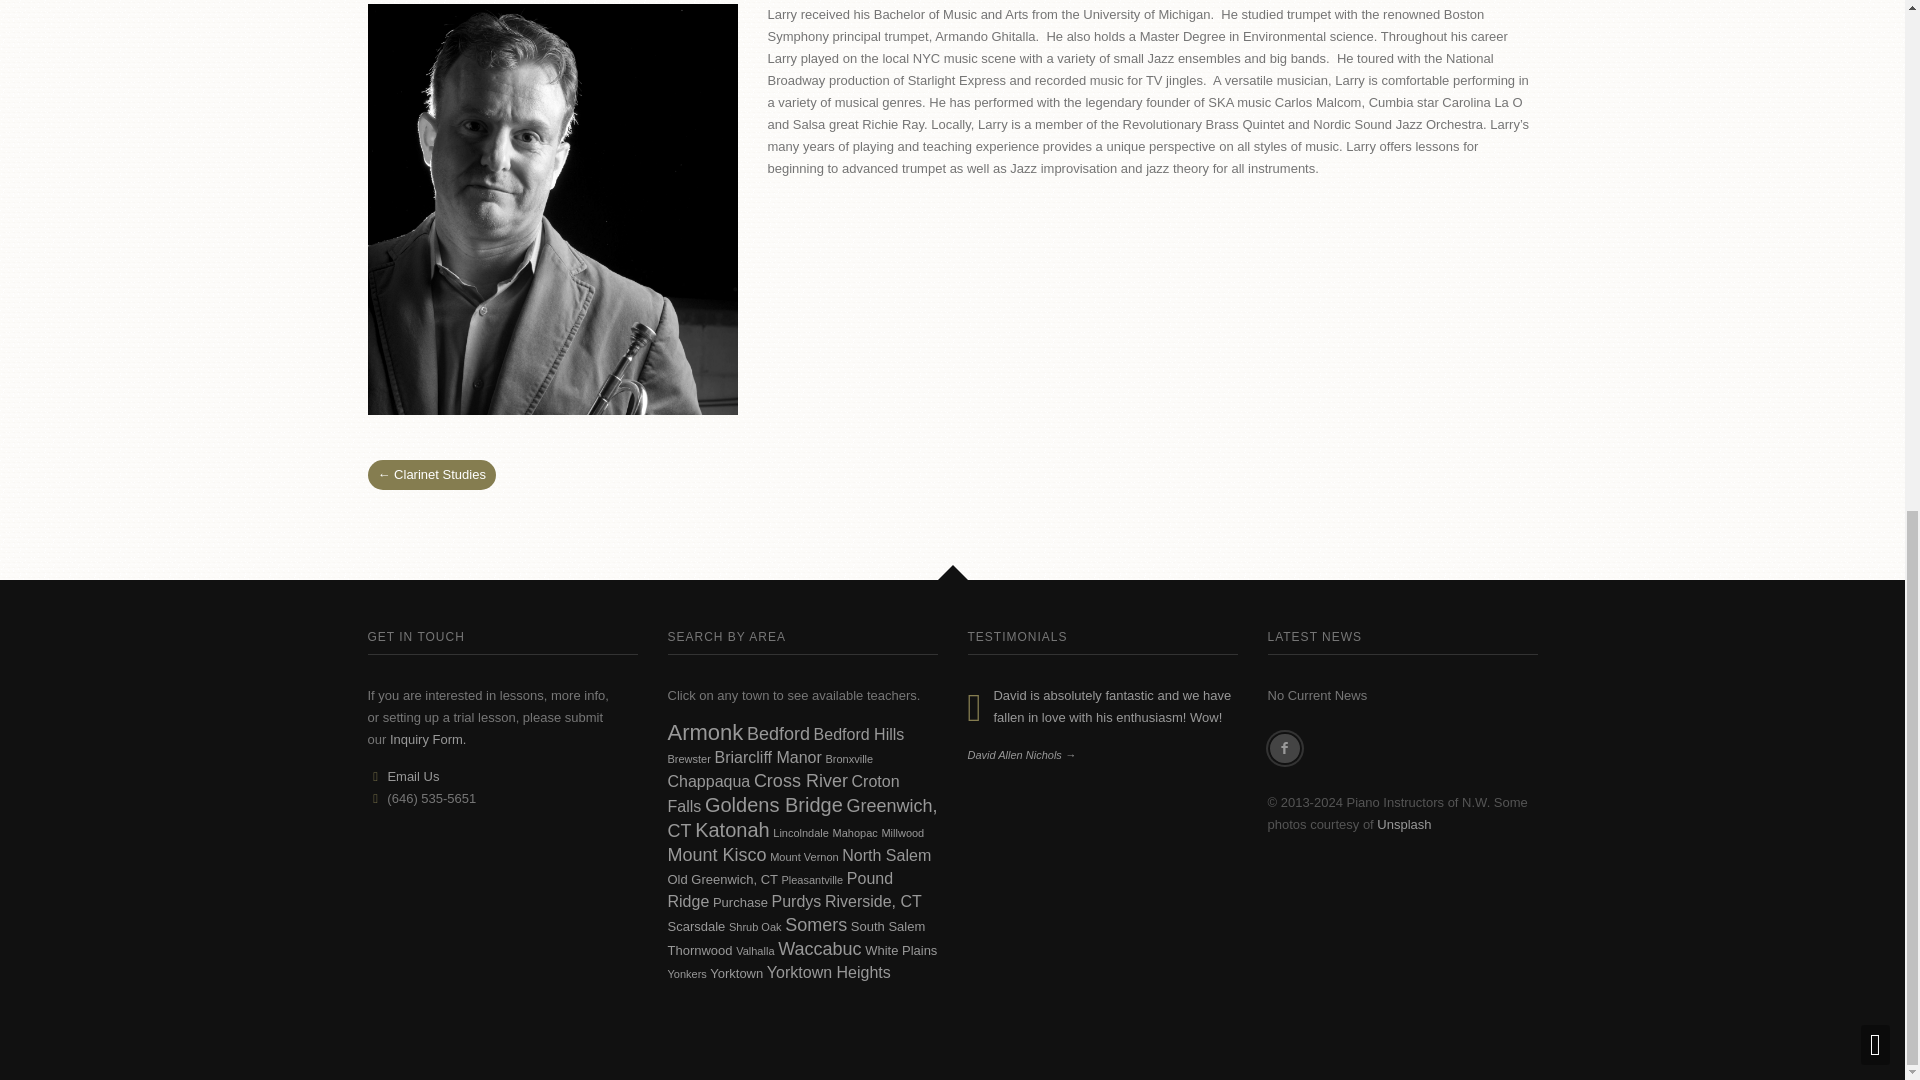 This screenshot has height=1080, width=1920. What do you see at coordinates (709, 781) in the screenshot?
I see `Chappaqua` at bounding box center [709, 781].